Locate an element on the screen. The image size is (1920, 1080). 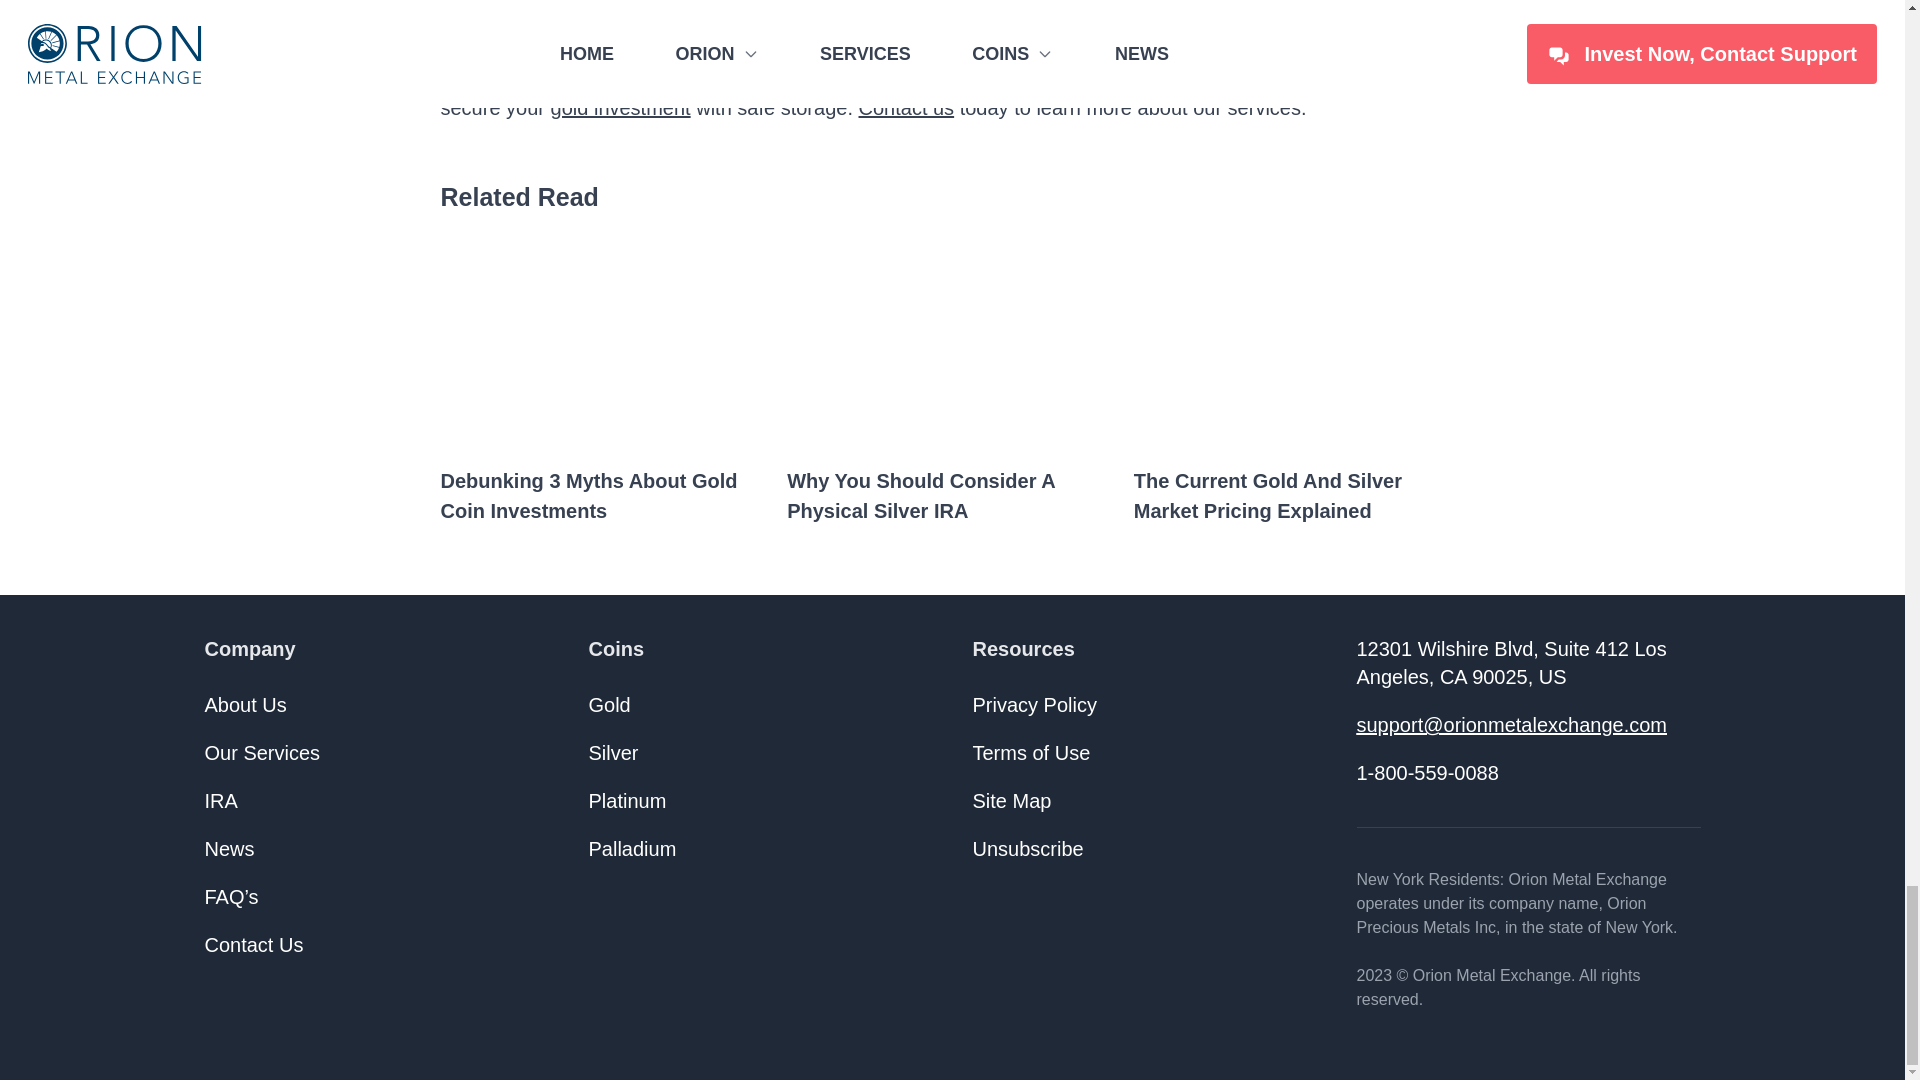
gold investment is located at coordinates (621, 108).